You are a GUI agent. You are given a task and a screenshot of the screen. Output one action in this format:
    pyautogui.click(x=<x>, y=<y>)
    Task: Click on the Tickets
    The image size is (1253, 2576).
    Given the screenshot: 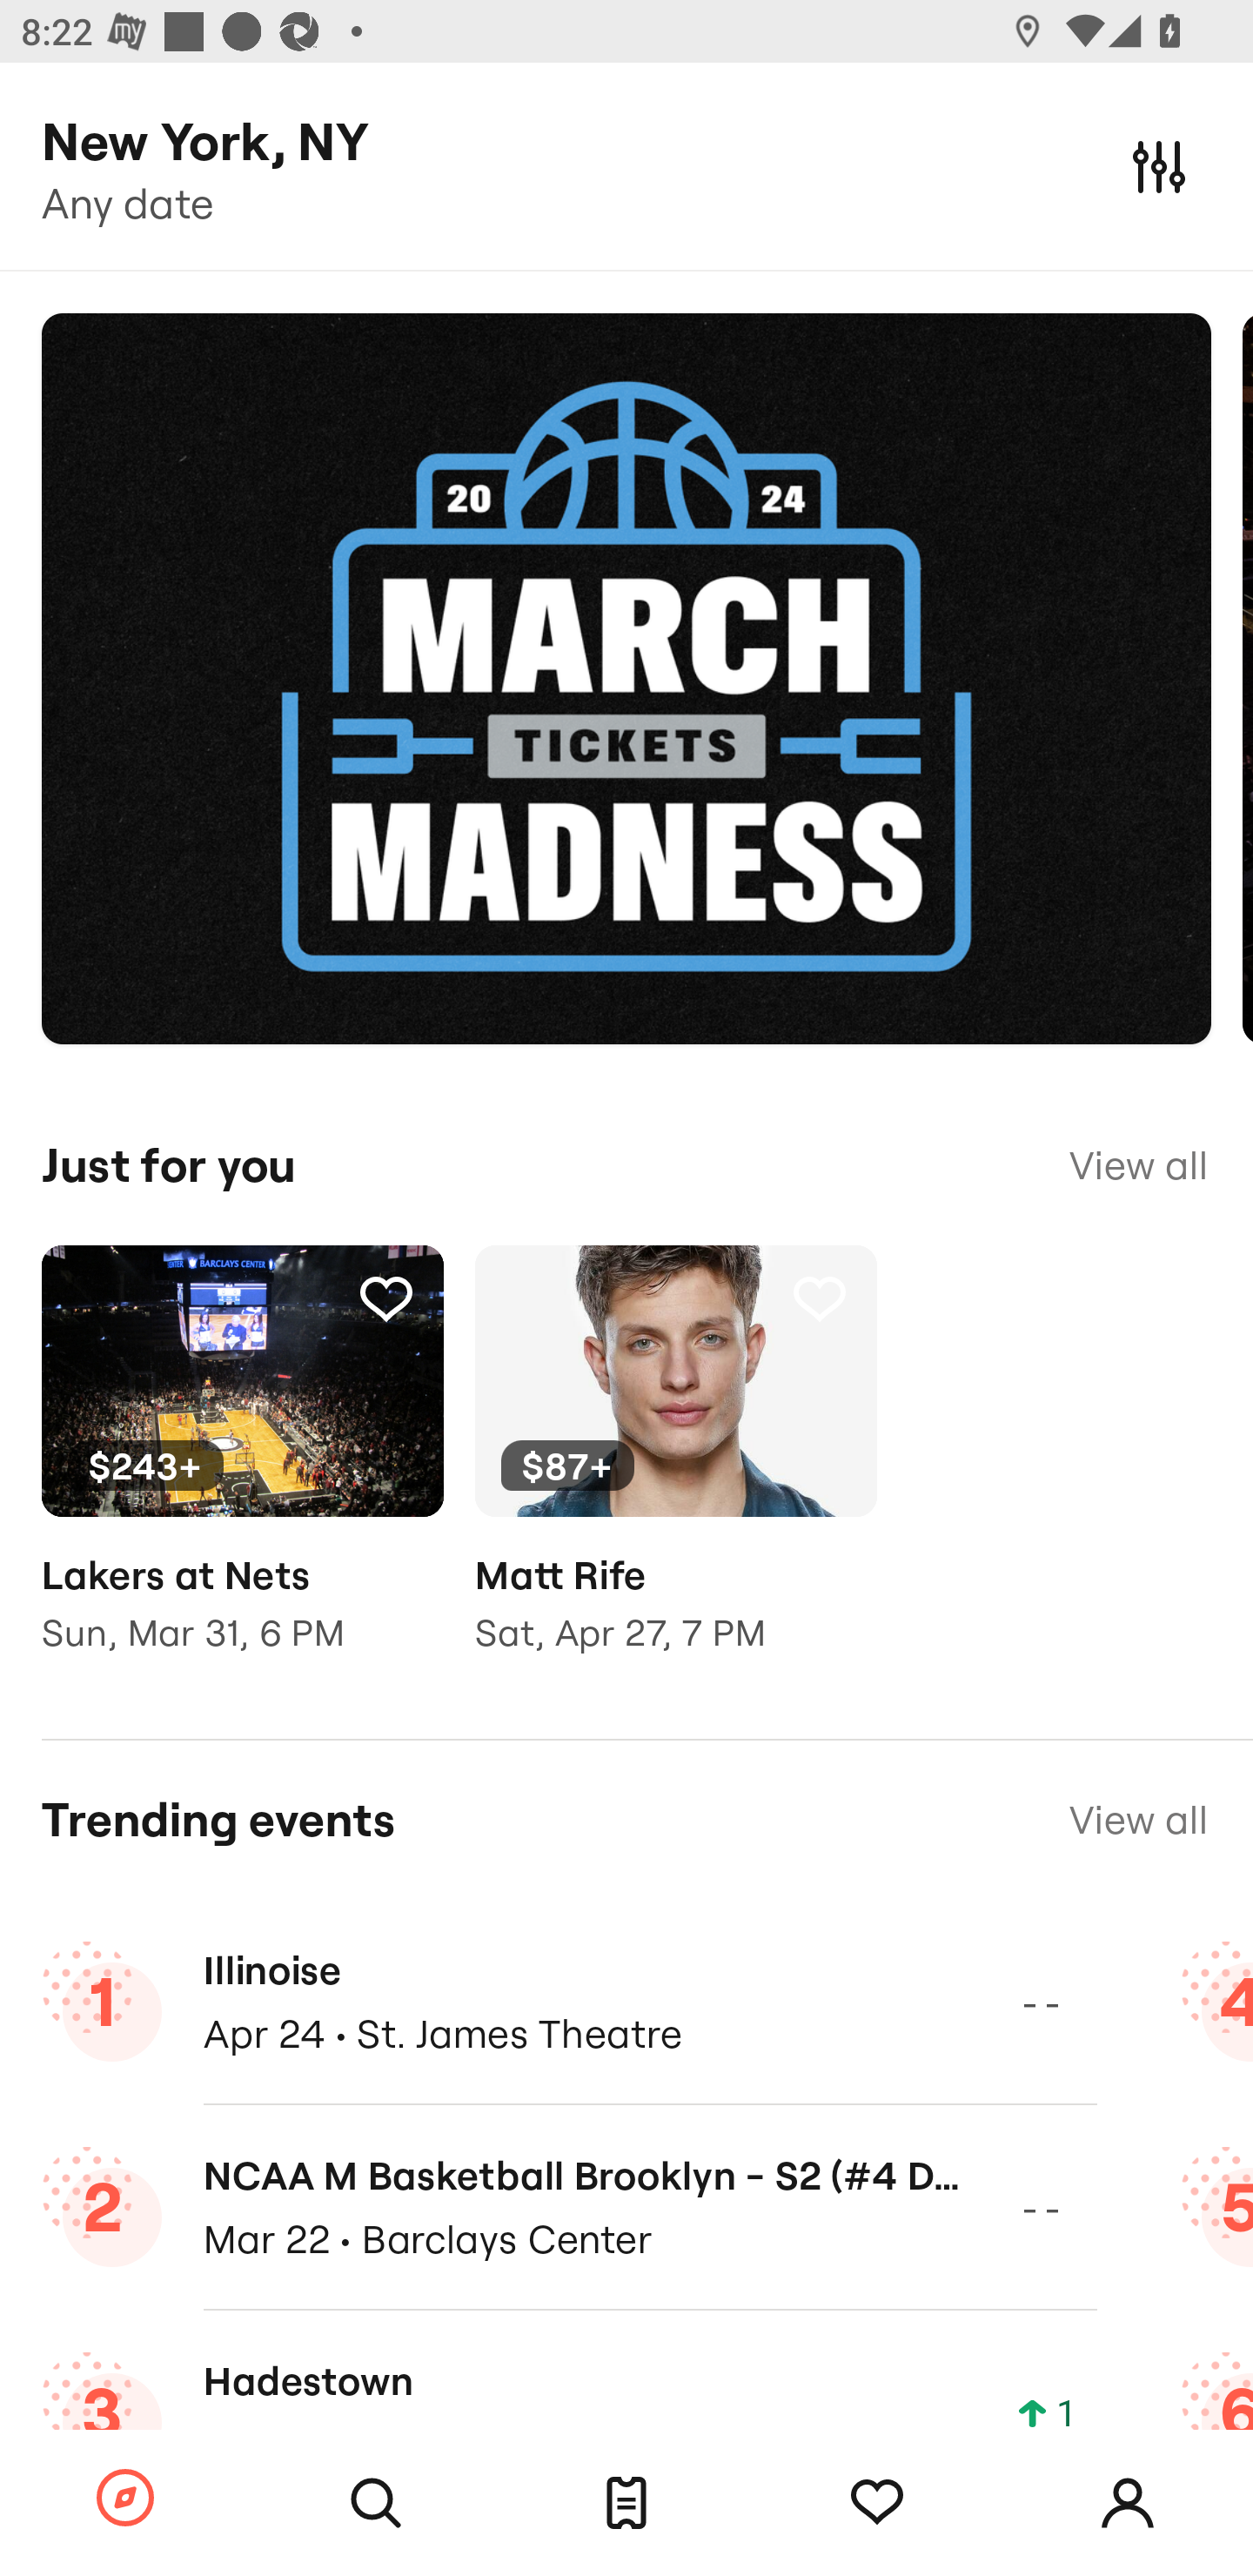 What is the action you would take?
    pyautogui.click(x=626, y=2503)
    